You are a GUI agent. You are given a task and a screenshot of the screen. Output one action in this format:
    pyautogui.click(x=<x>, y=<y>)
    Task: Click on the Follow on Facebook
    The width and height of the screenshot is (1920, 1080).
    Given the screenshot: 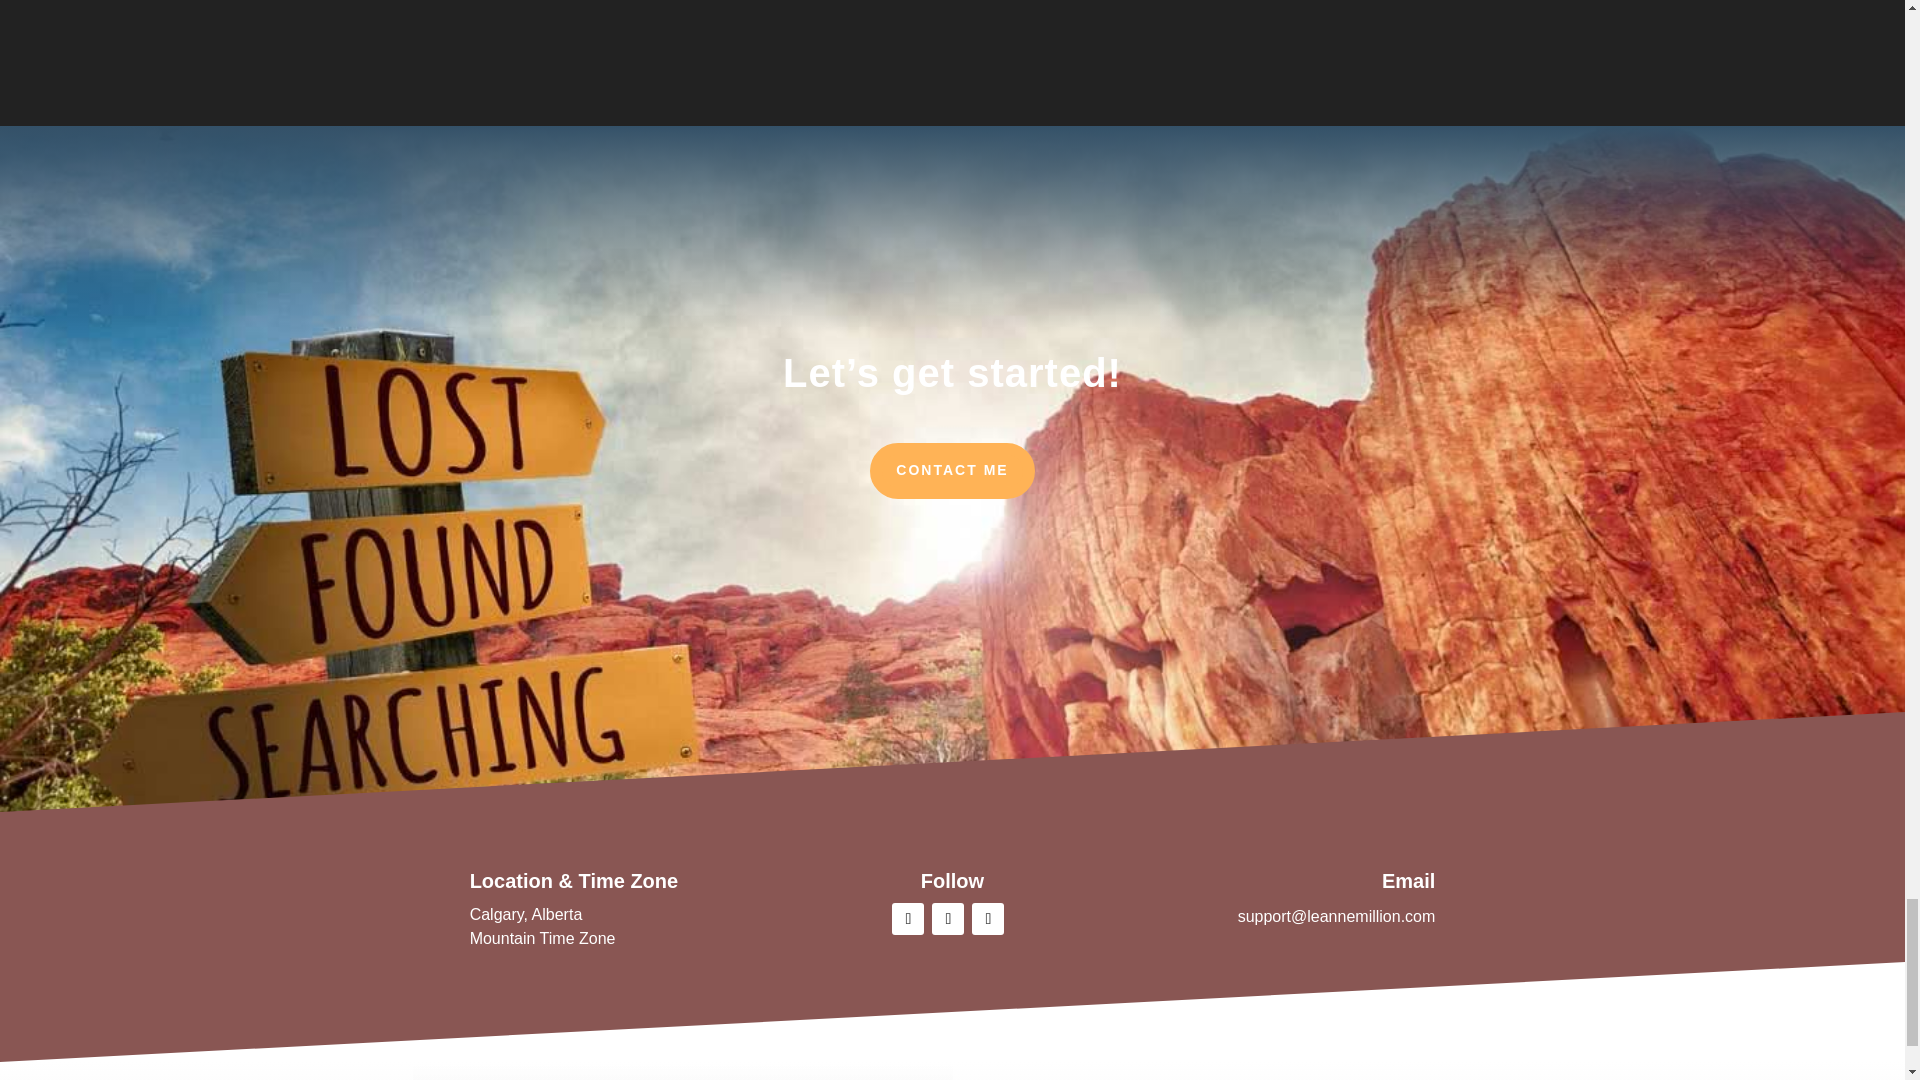 What is the action you would take?
    pyautogui.click(x=908, y=918)
    